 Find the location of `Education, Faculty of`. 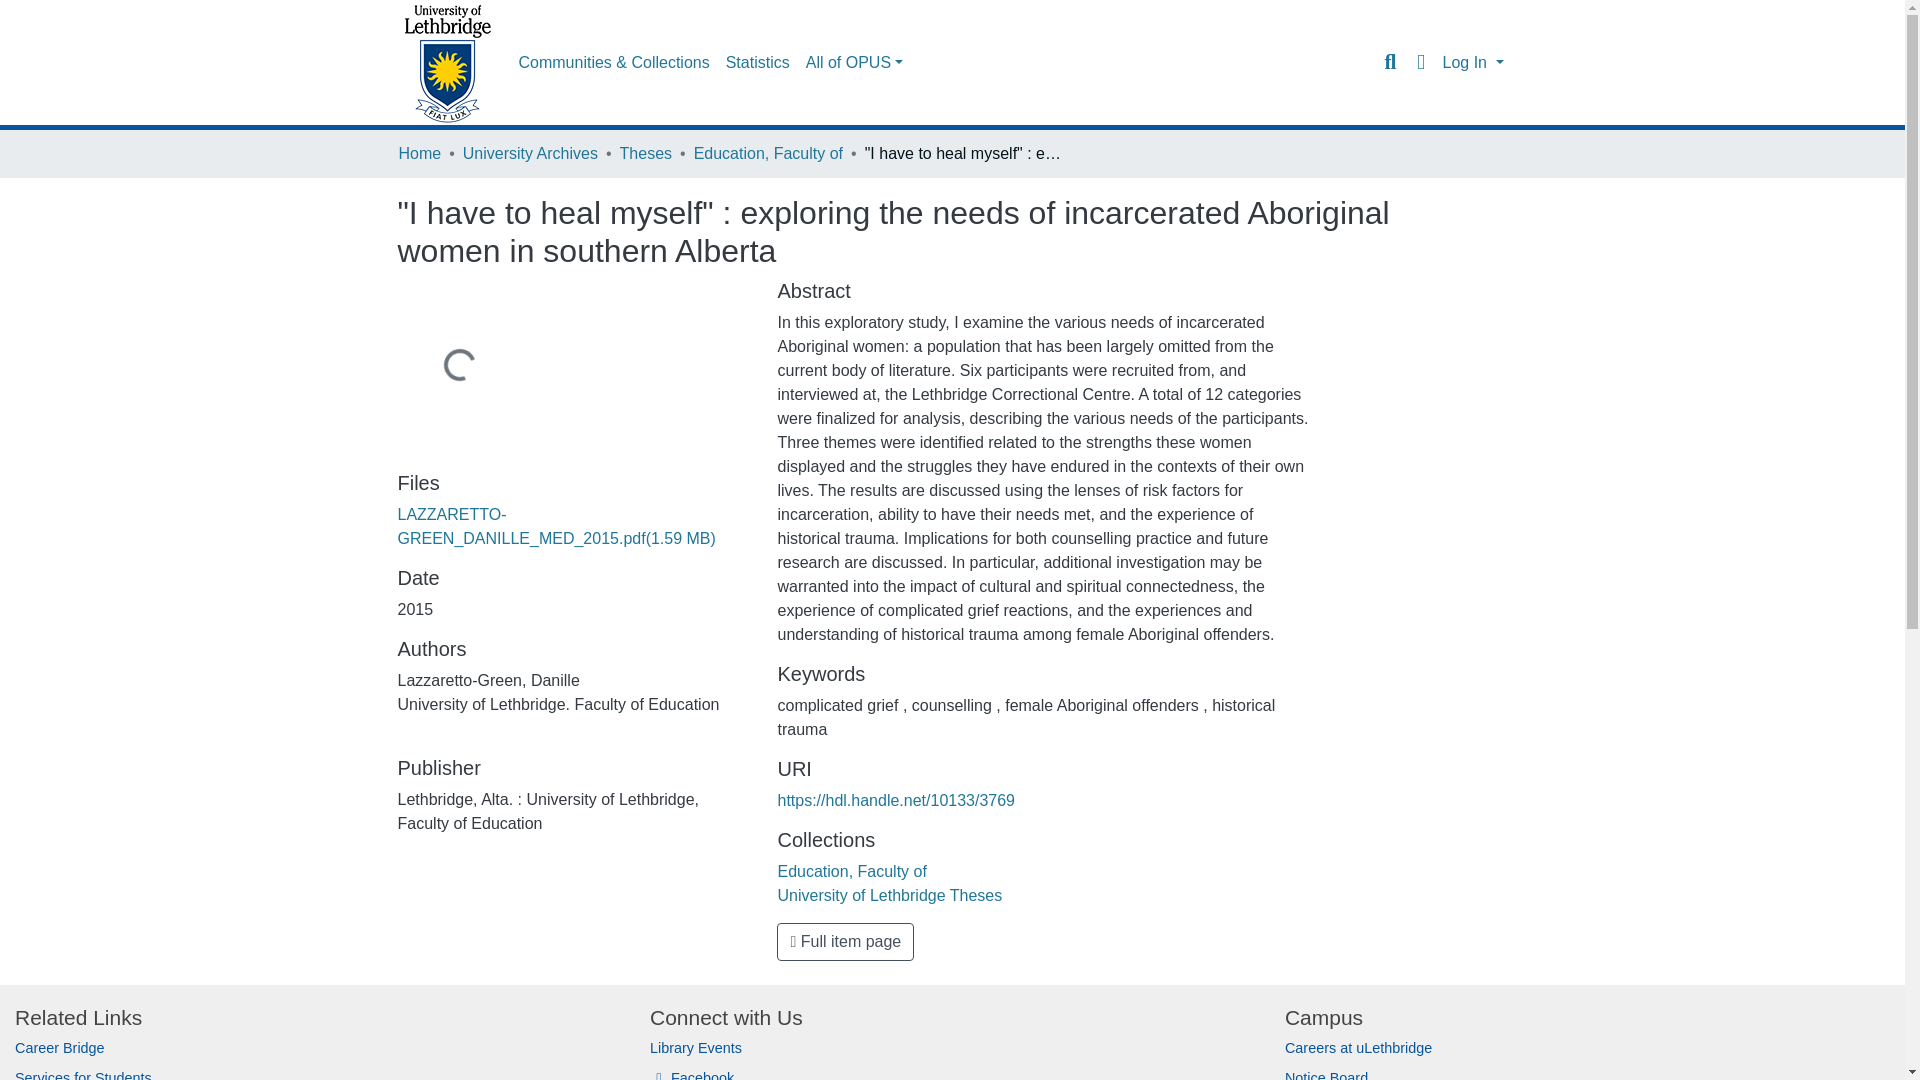

Education, Faculty of is located at coordinates (851, 871).